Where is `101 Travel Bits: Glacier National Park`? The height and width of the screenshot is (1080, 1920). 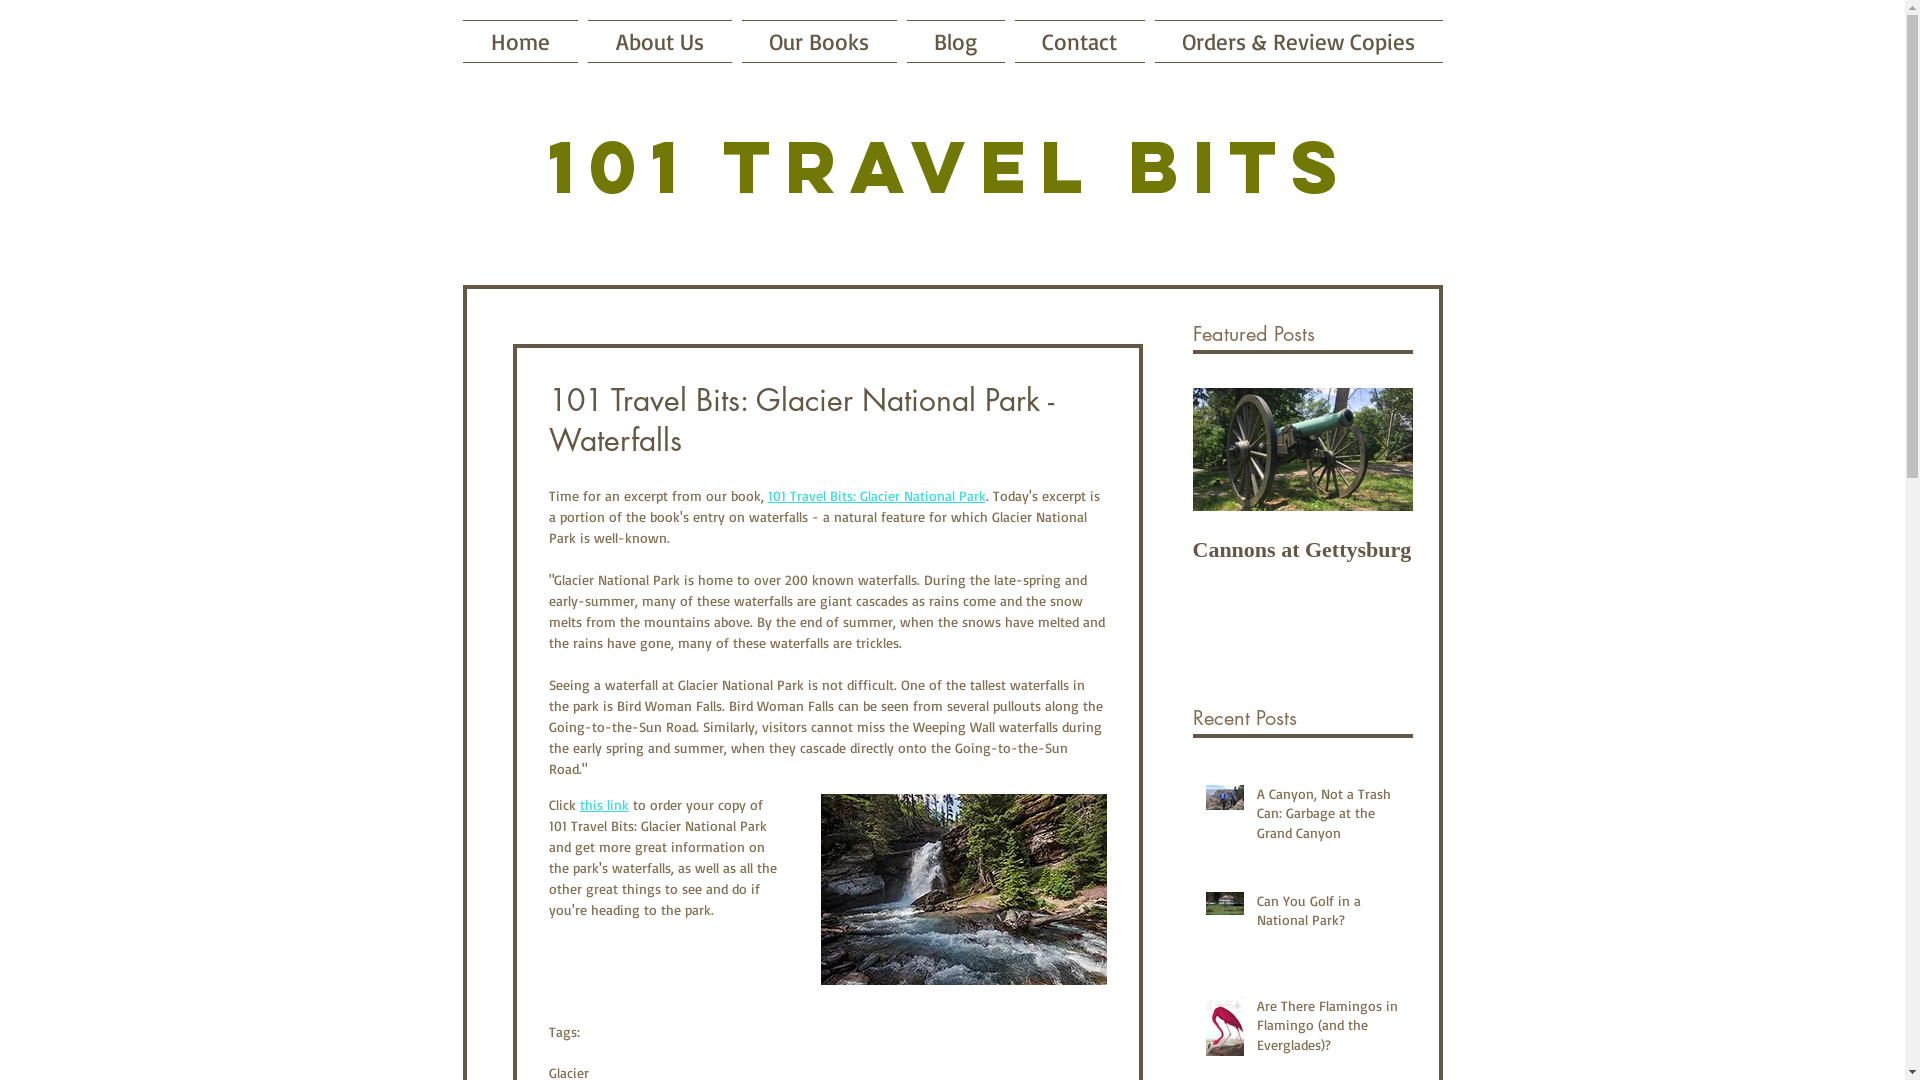
101 Travel Bits: Glacier National Park is located at coordinates (877, 496).